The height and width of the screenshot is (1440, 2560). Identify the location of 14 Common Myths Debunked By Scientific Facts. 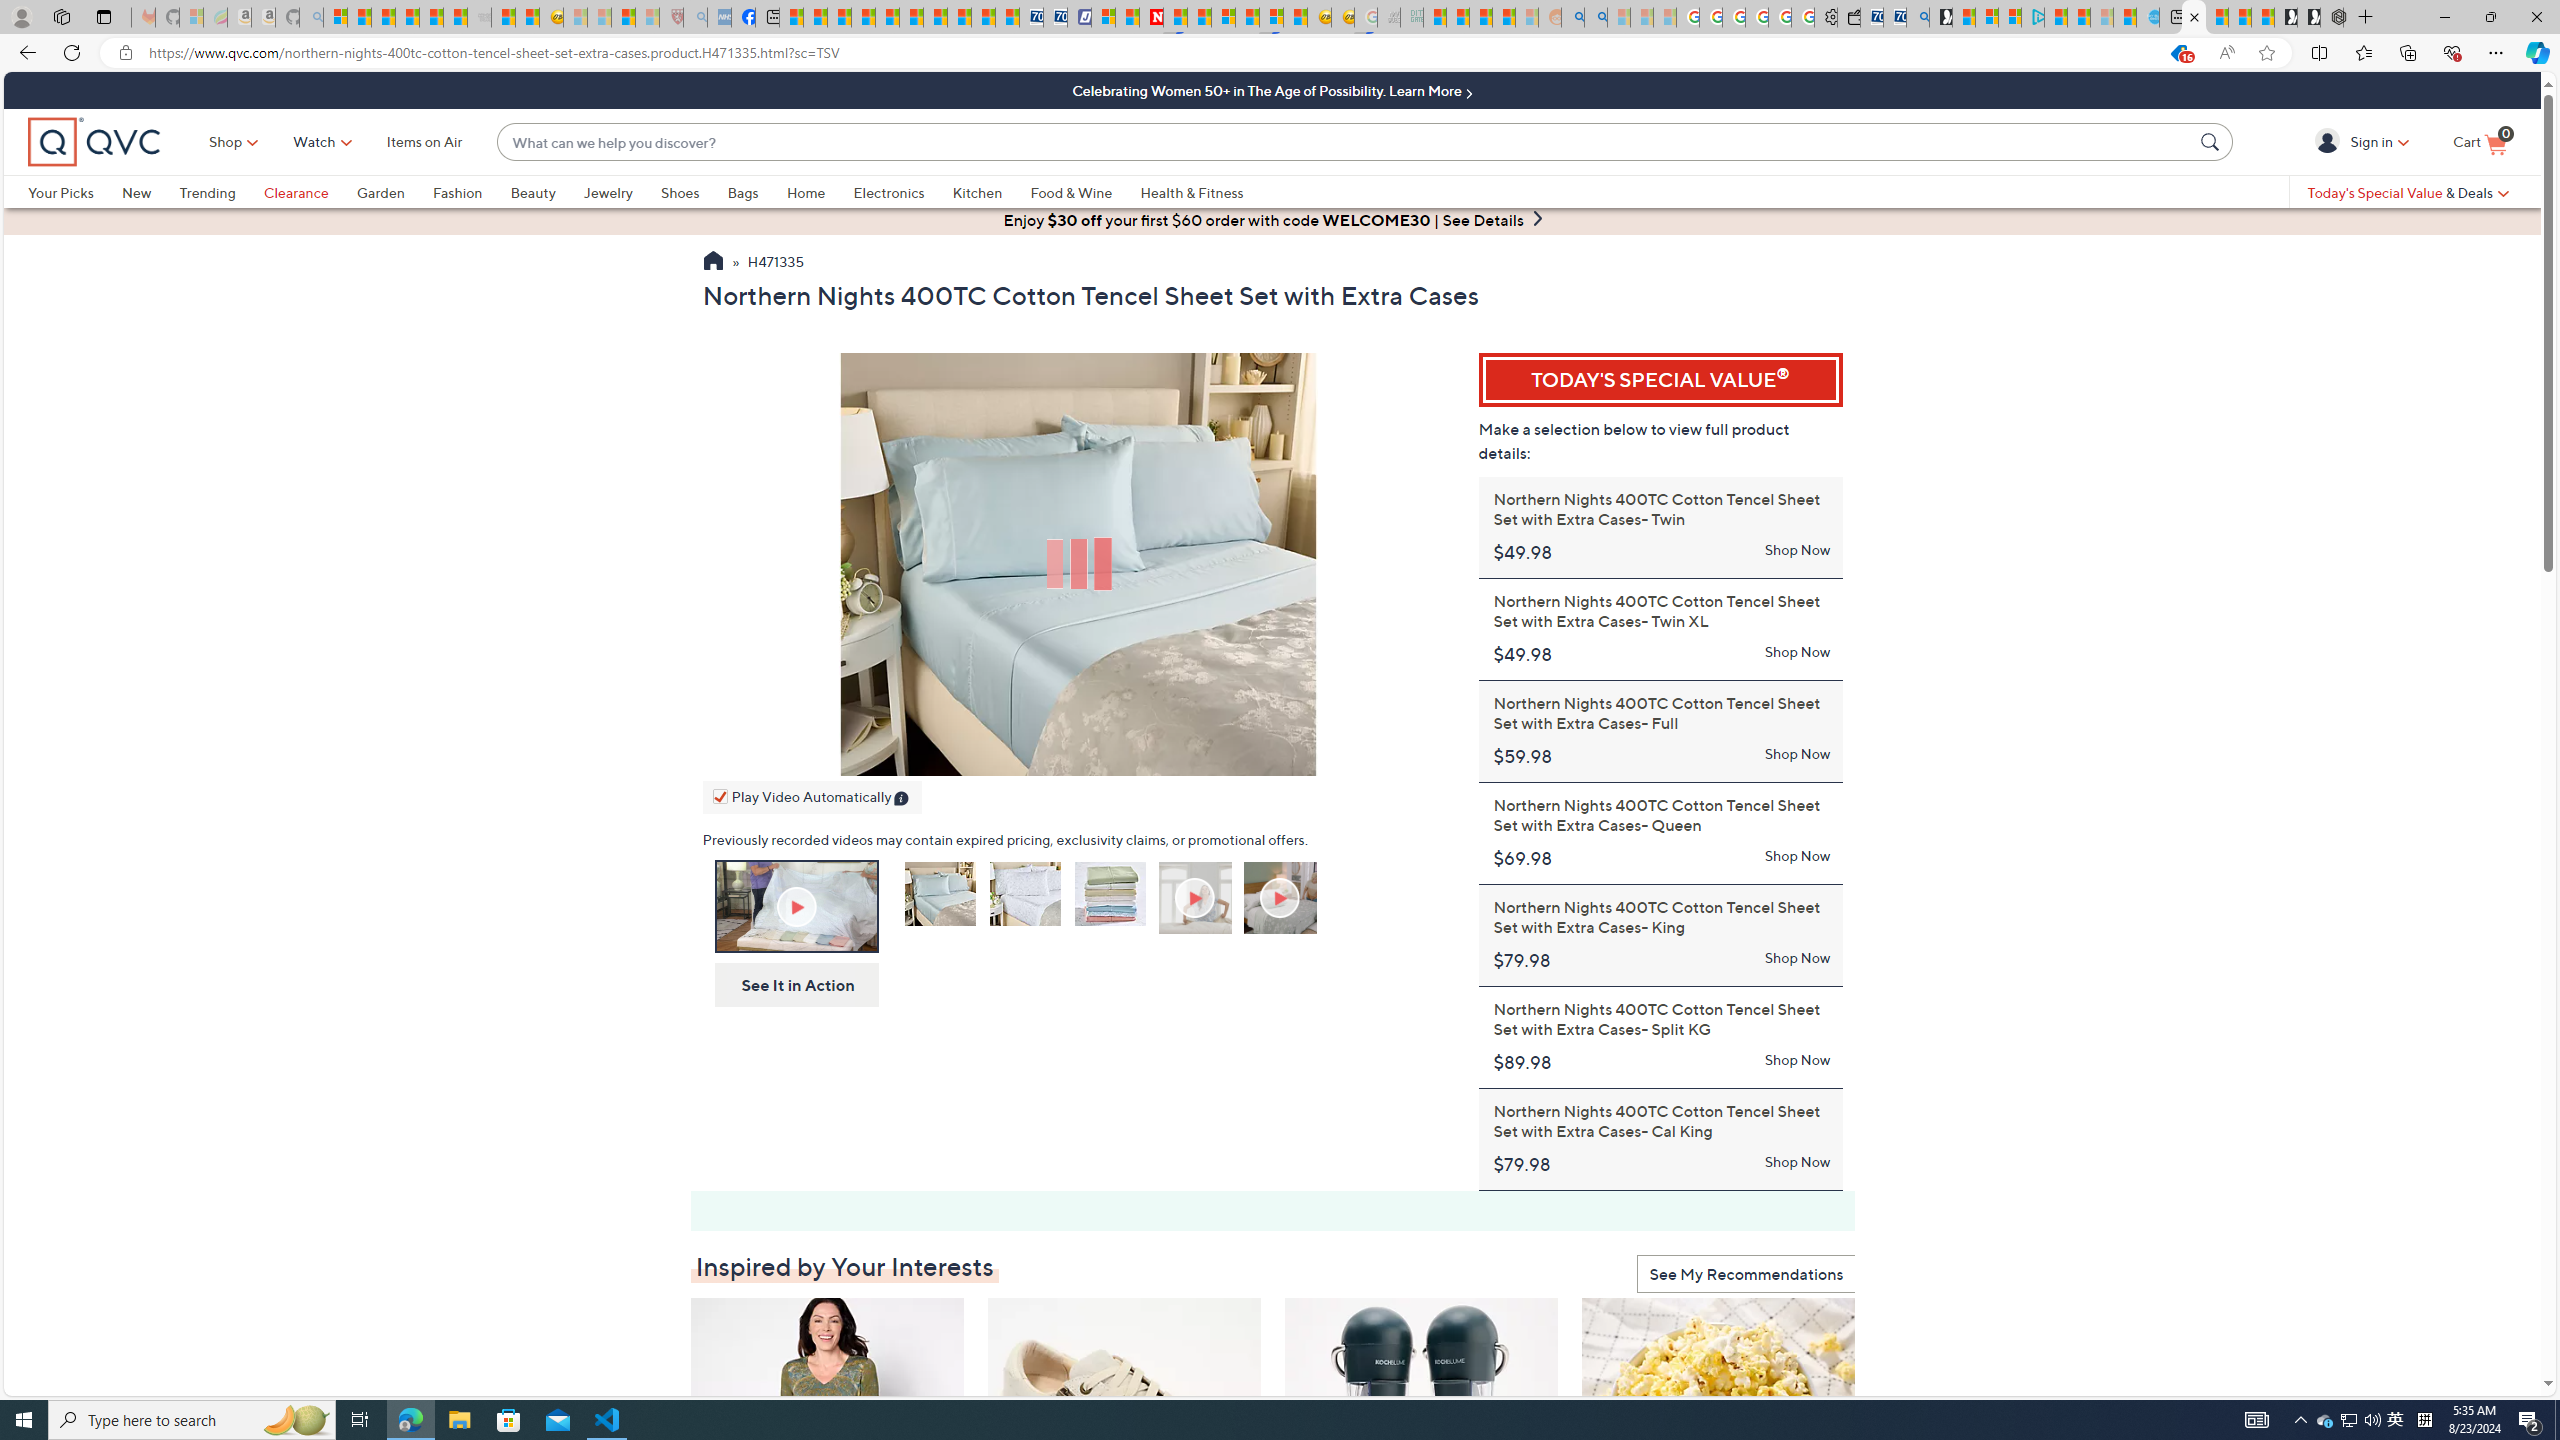
(1200, 17).